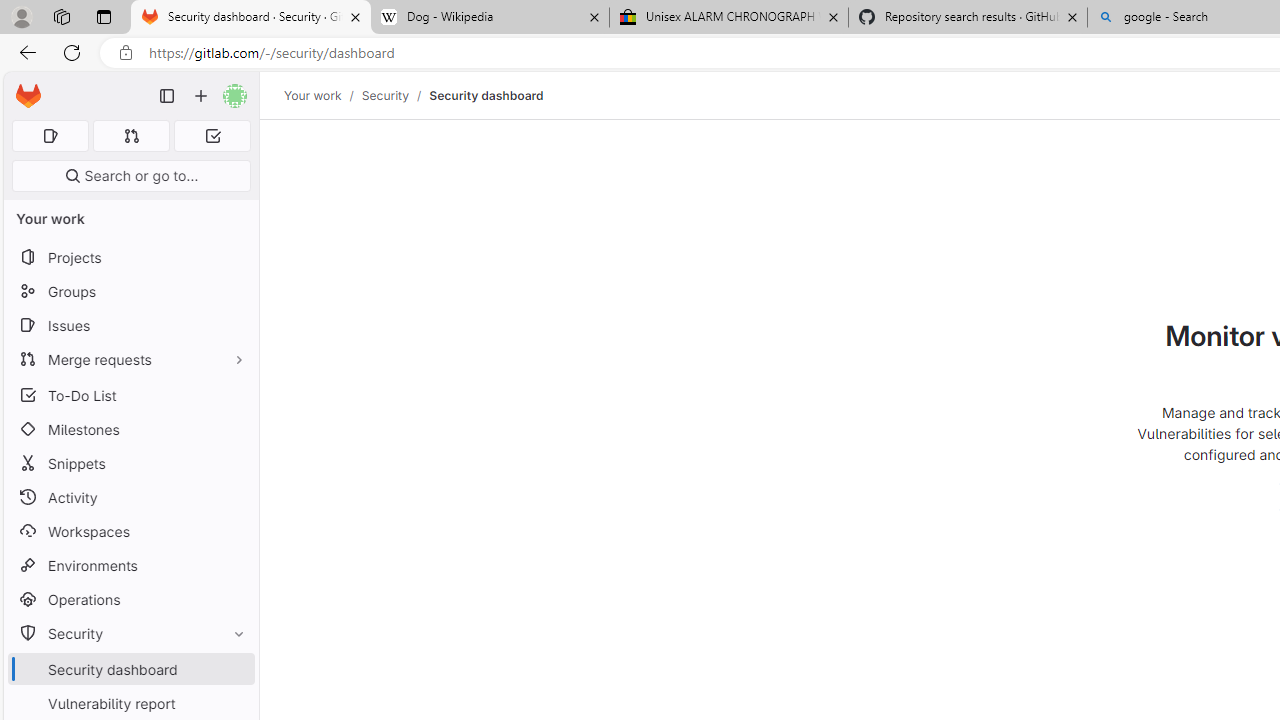 The height and width of the screenshot is (720, 1280). What do you see at coordinates (130, 358) in the screenshot?
I see `Merge requests` at bounding box center [130, 358].